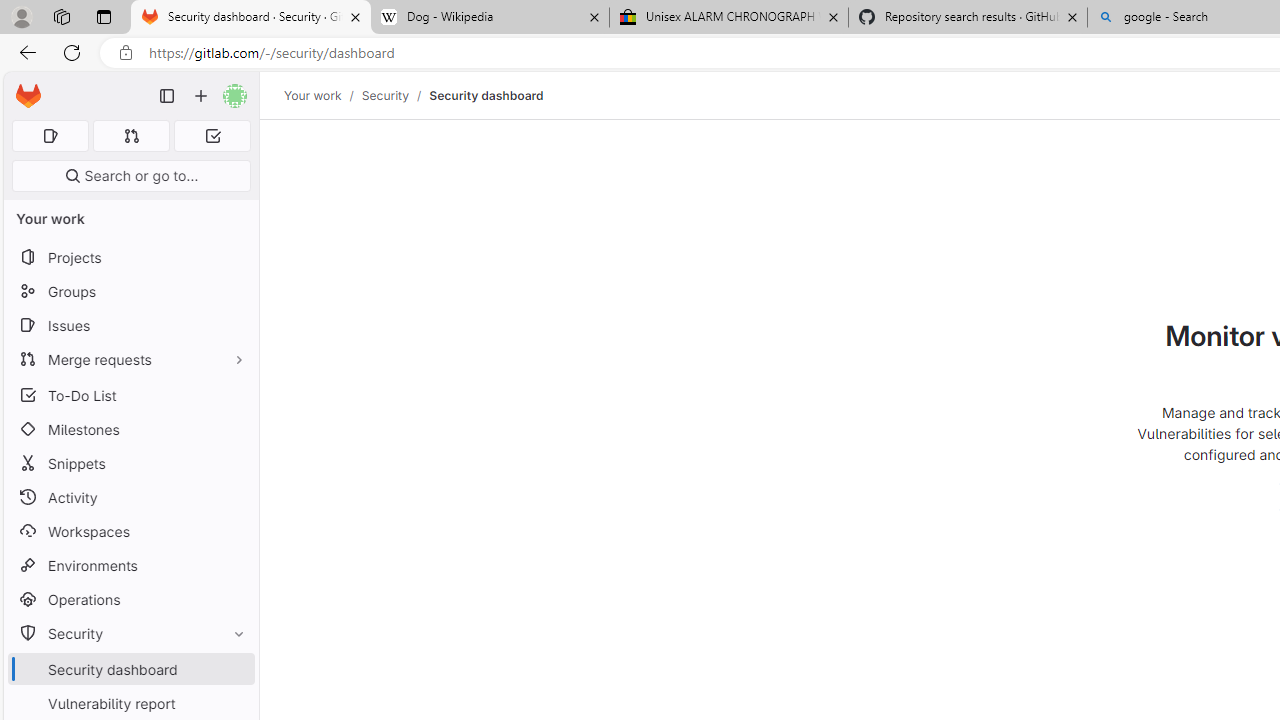 The height and width of the screenshot is (720, 1280). What do you see at coordinates (130, 358) in the screenshot?
I see `Merge requests` at bounding box center [130, 358].